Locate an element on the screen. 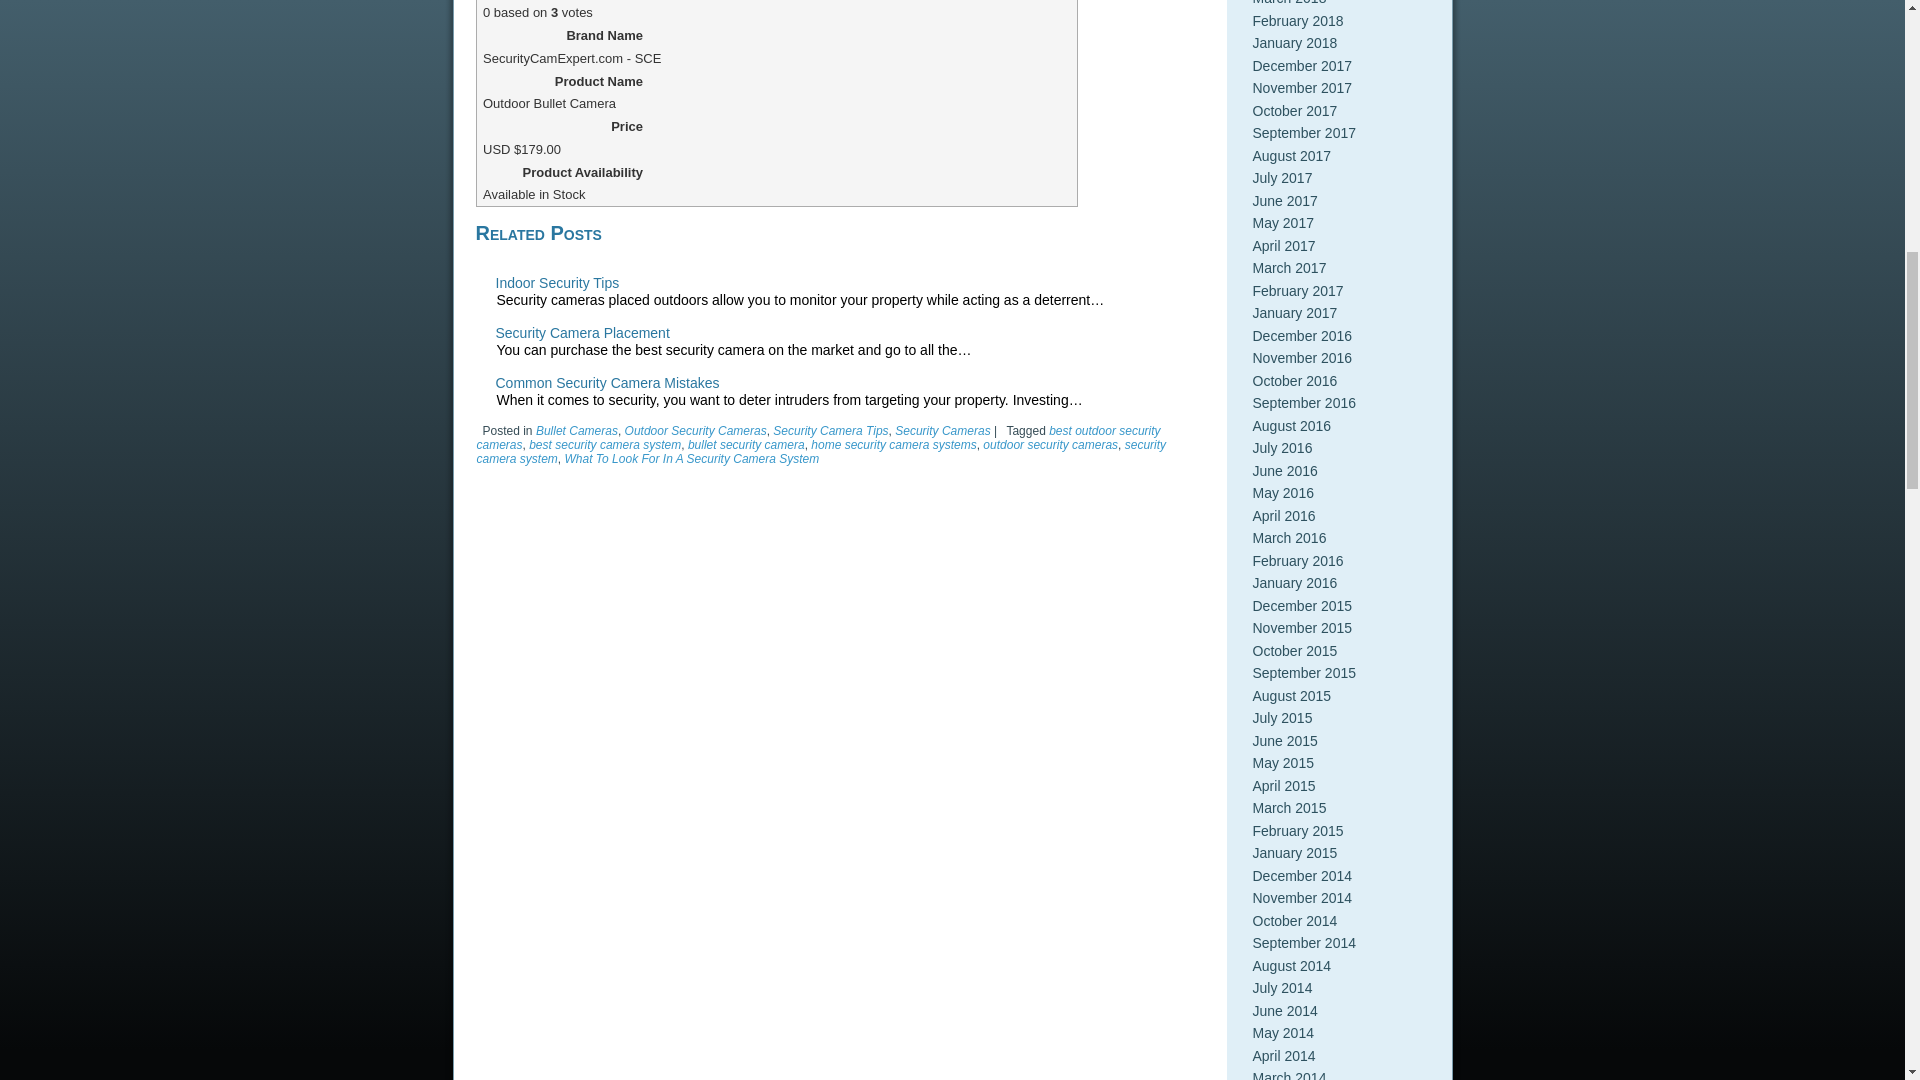  Indoor Security Tips is located at coordinates (558, 282).